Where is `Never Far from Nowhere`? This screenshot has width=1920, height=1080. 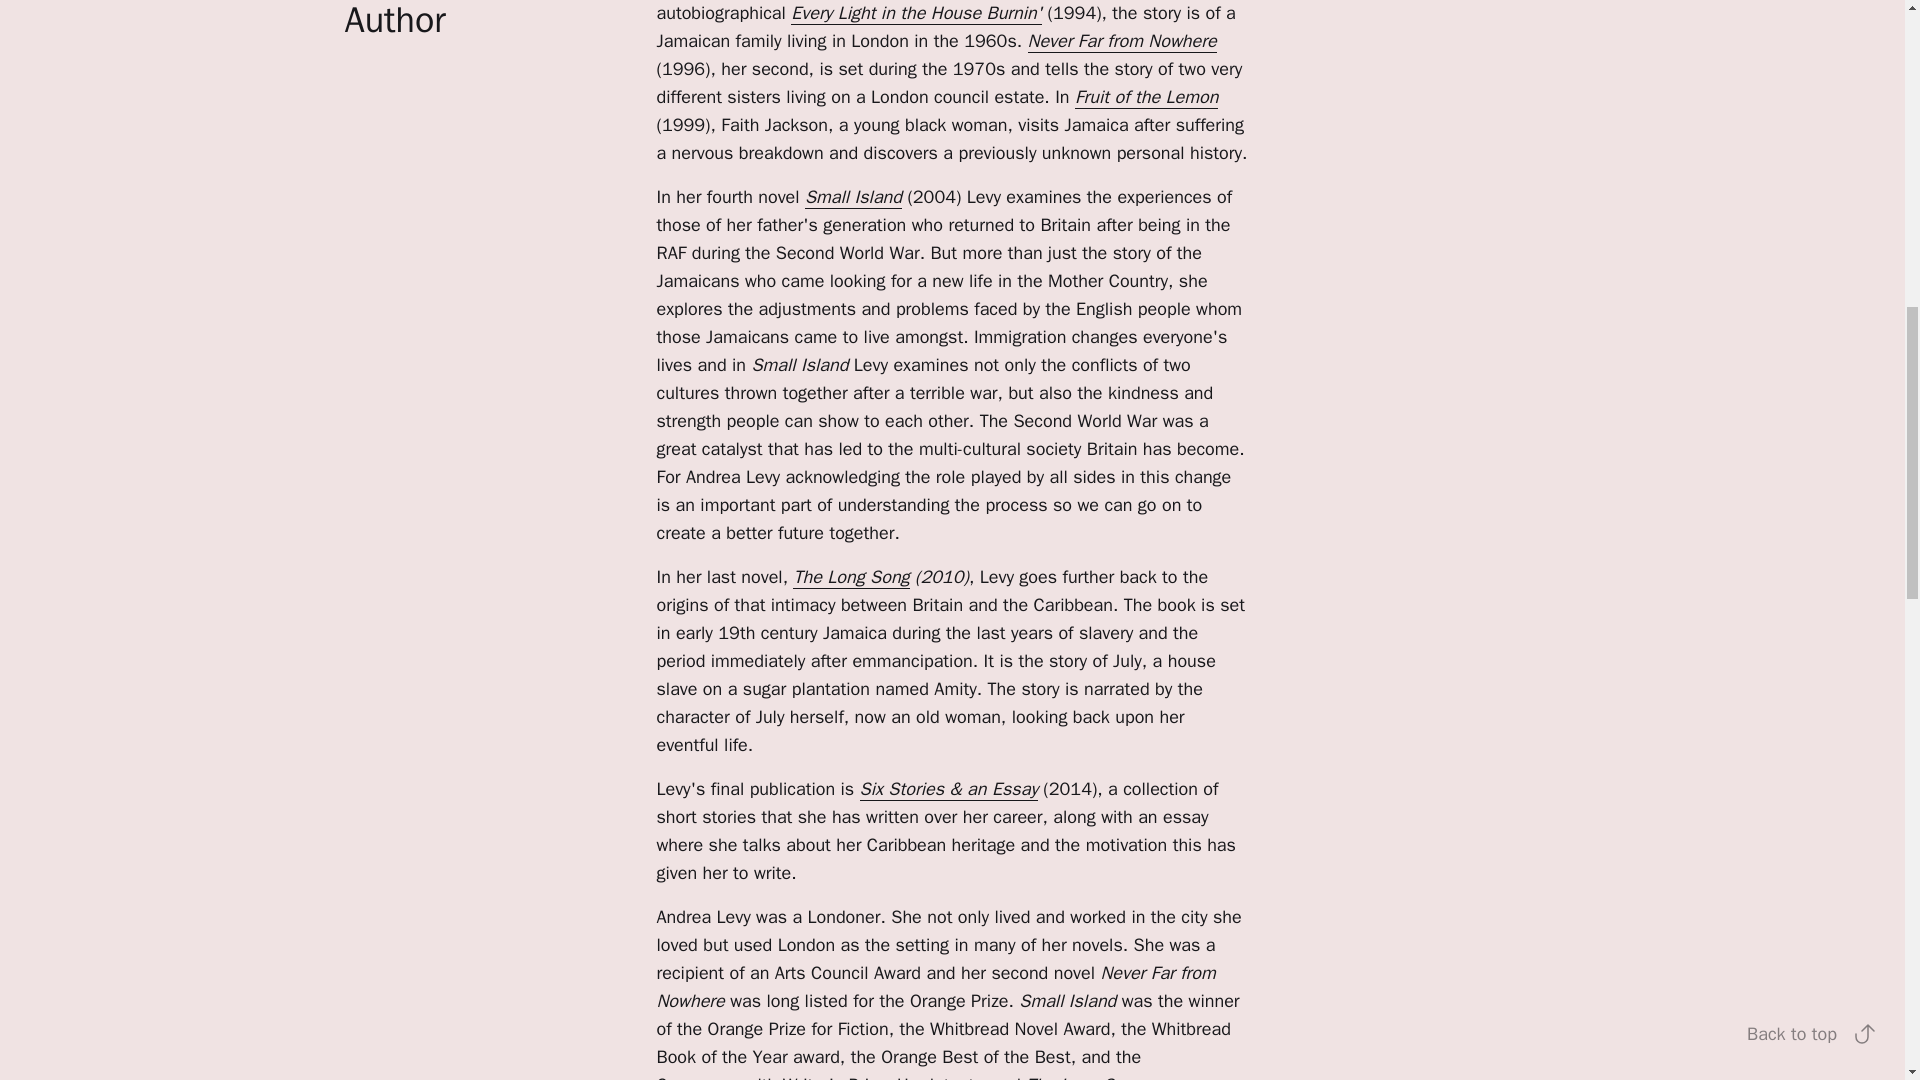
Never Far from Nowhere is located at coordinates (1122, 41).